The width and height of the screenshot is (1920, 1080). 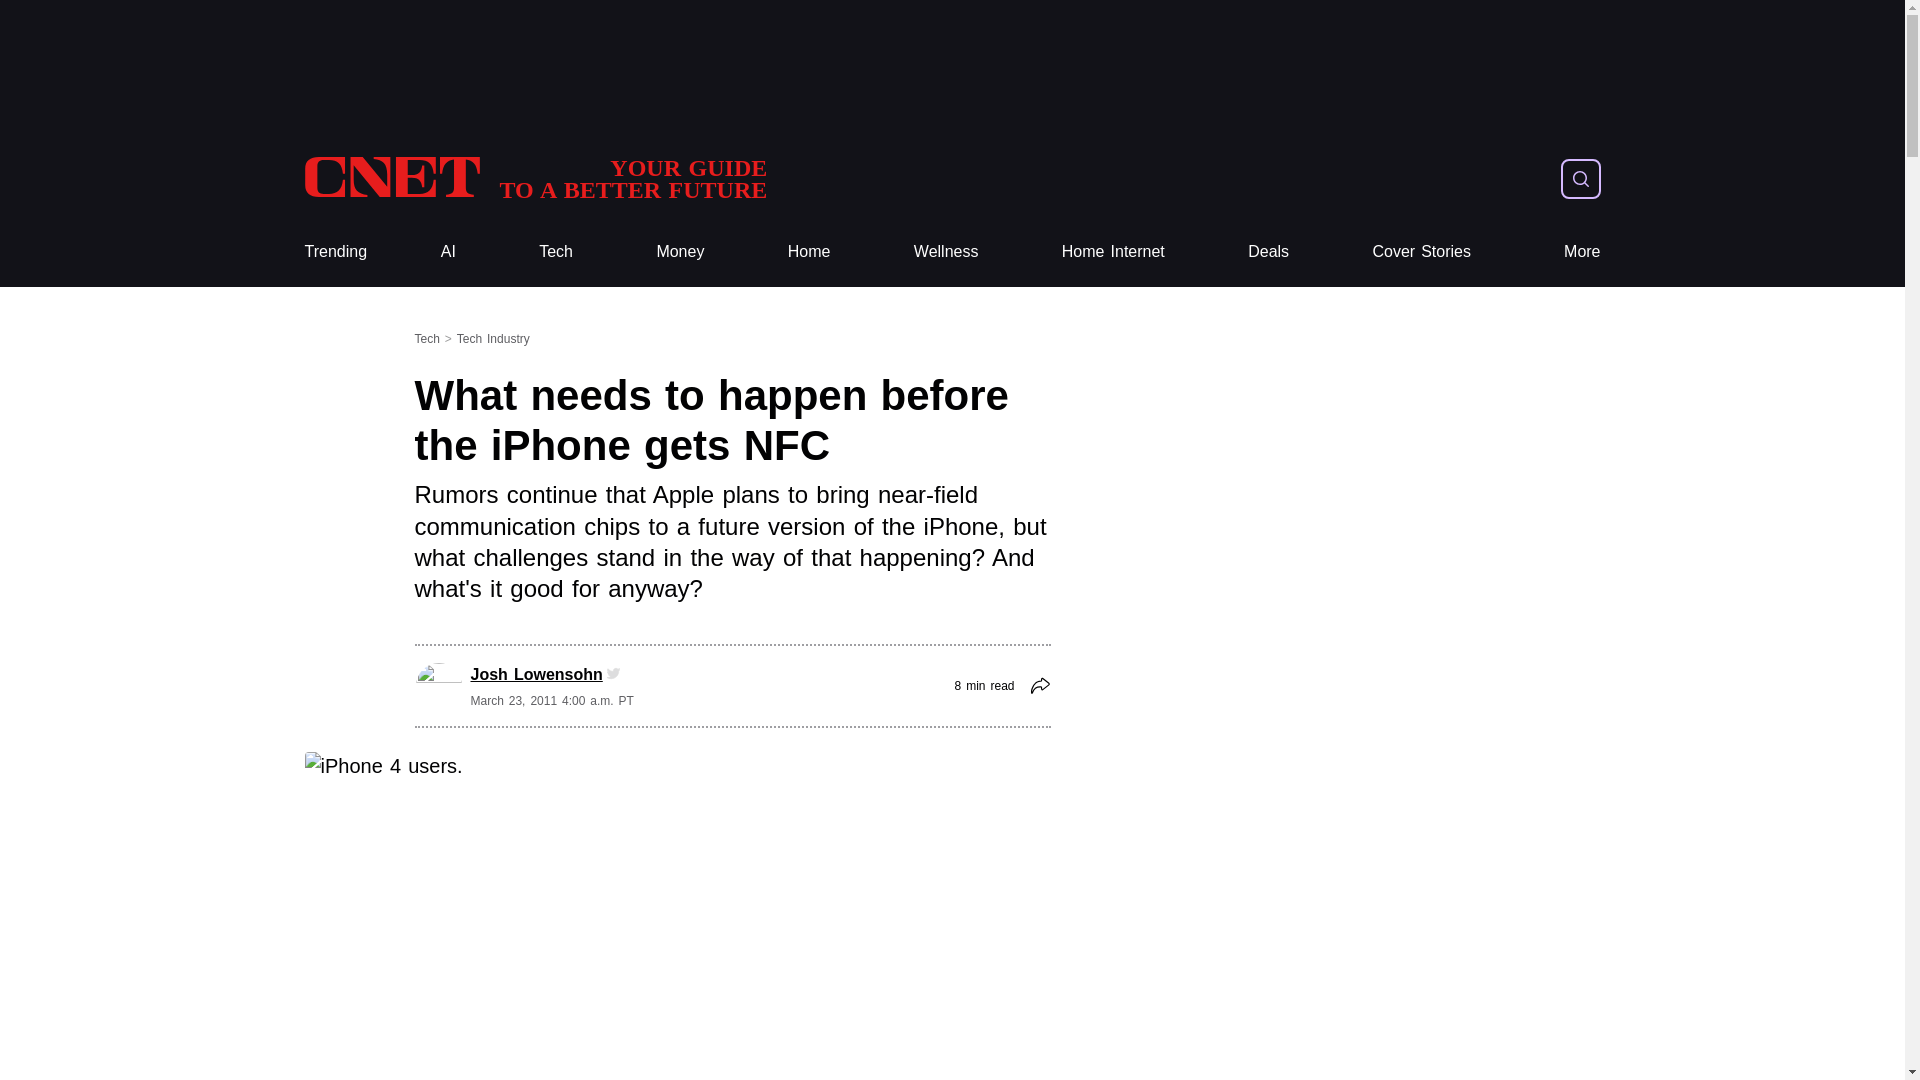 I want to click on Cover Stories, so click(x=1421, y=252).